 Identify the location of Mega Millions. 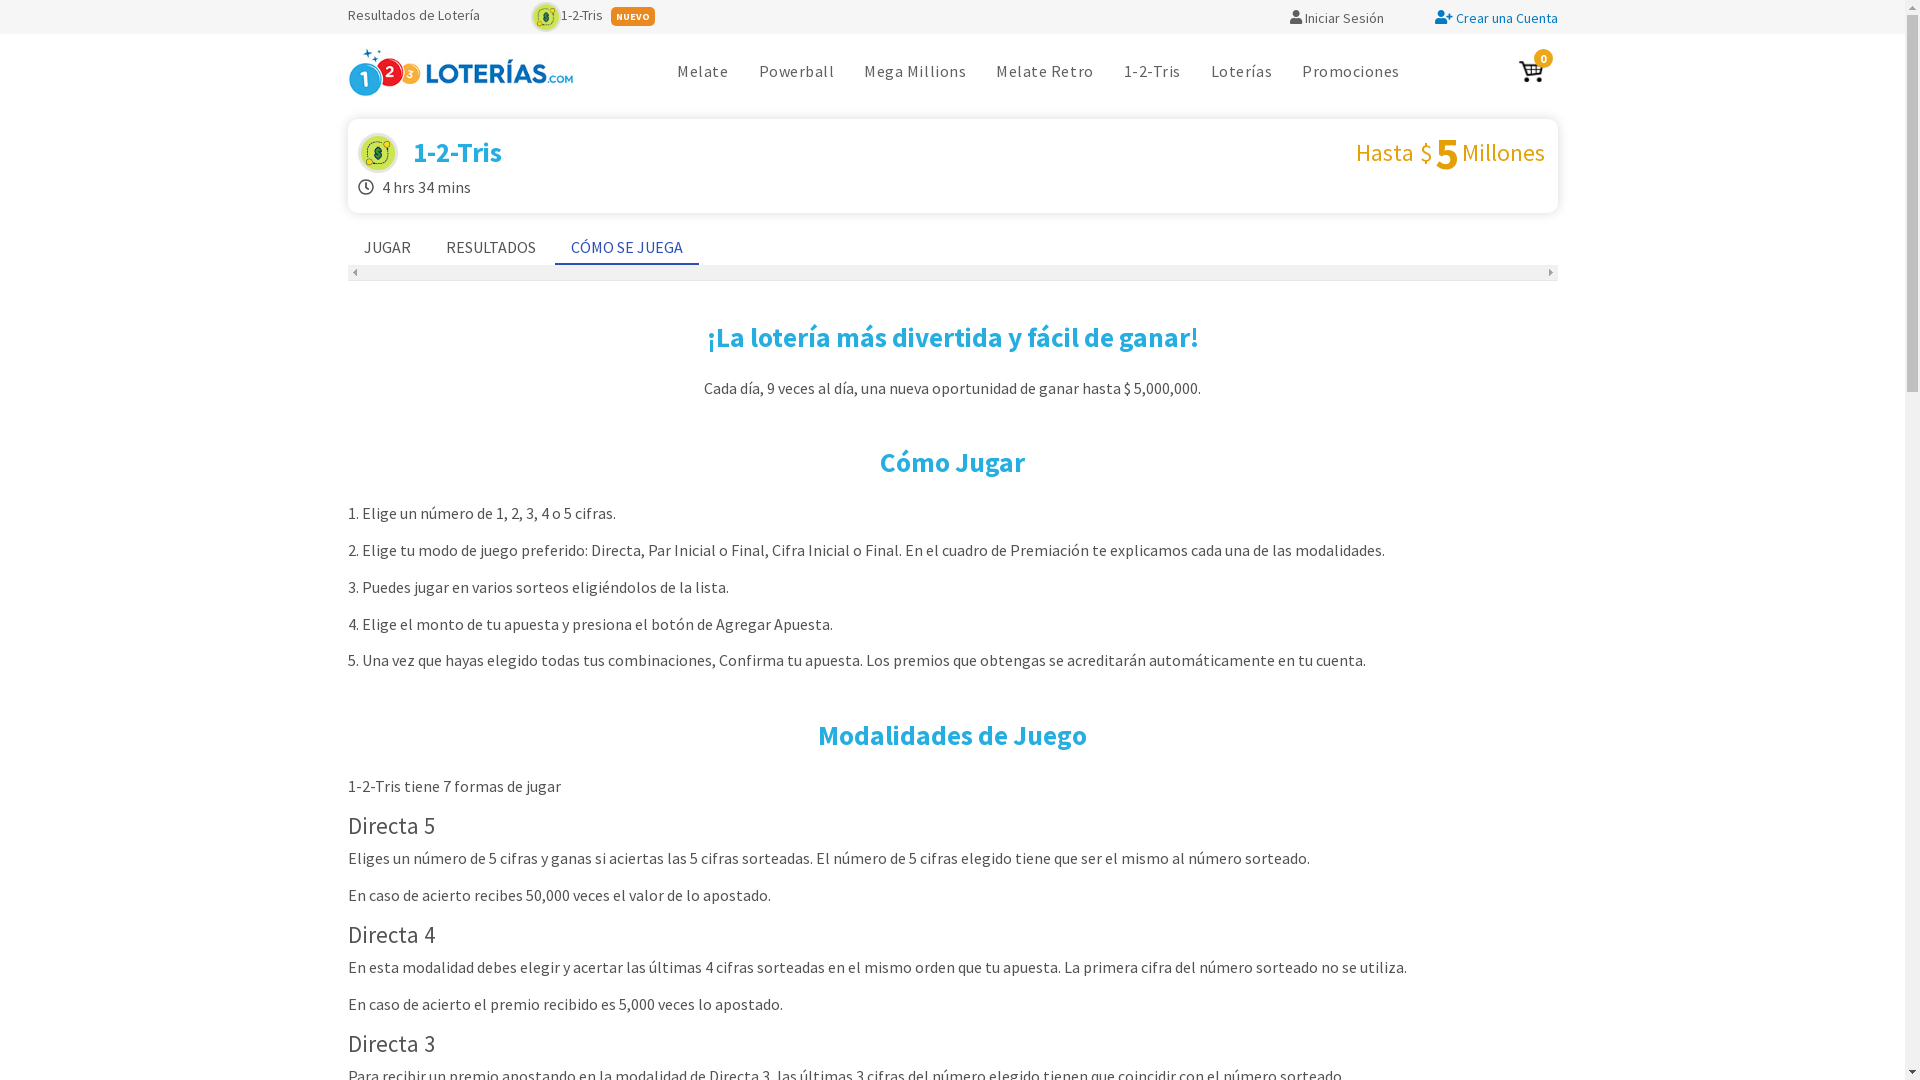
(915, 72).